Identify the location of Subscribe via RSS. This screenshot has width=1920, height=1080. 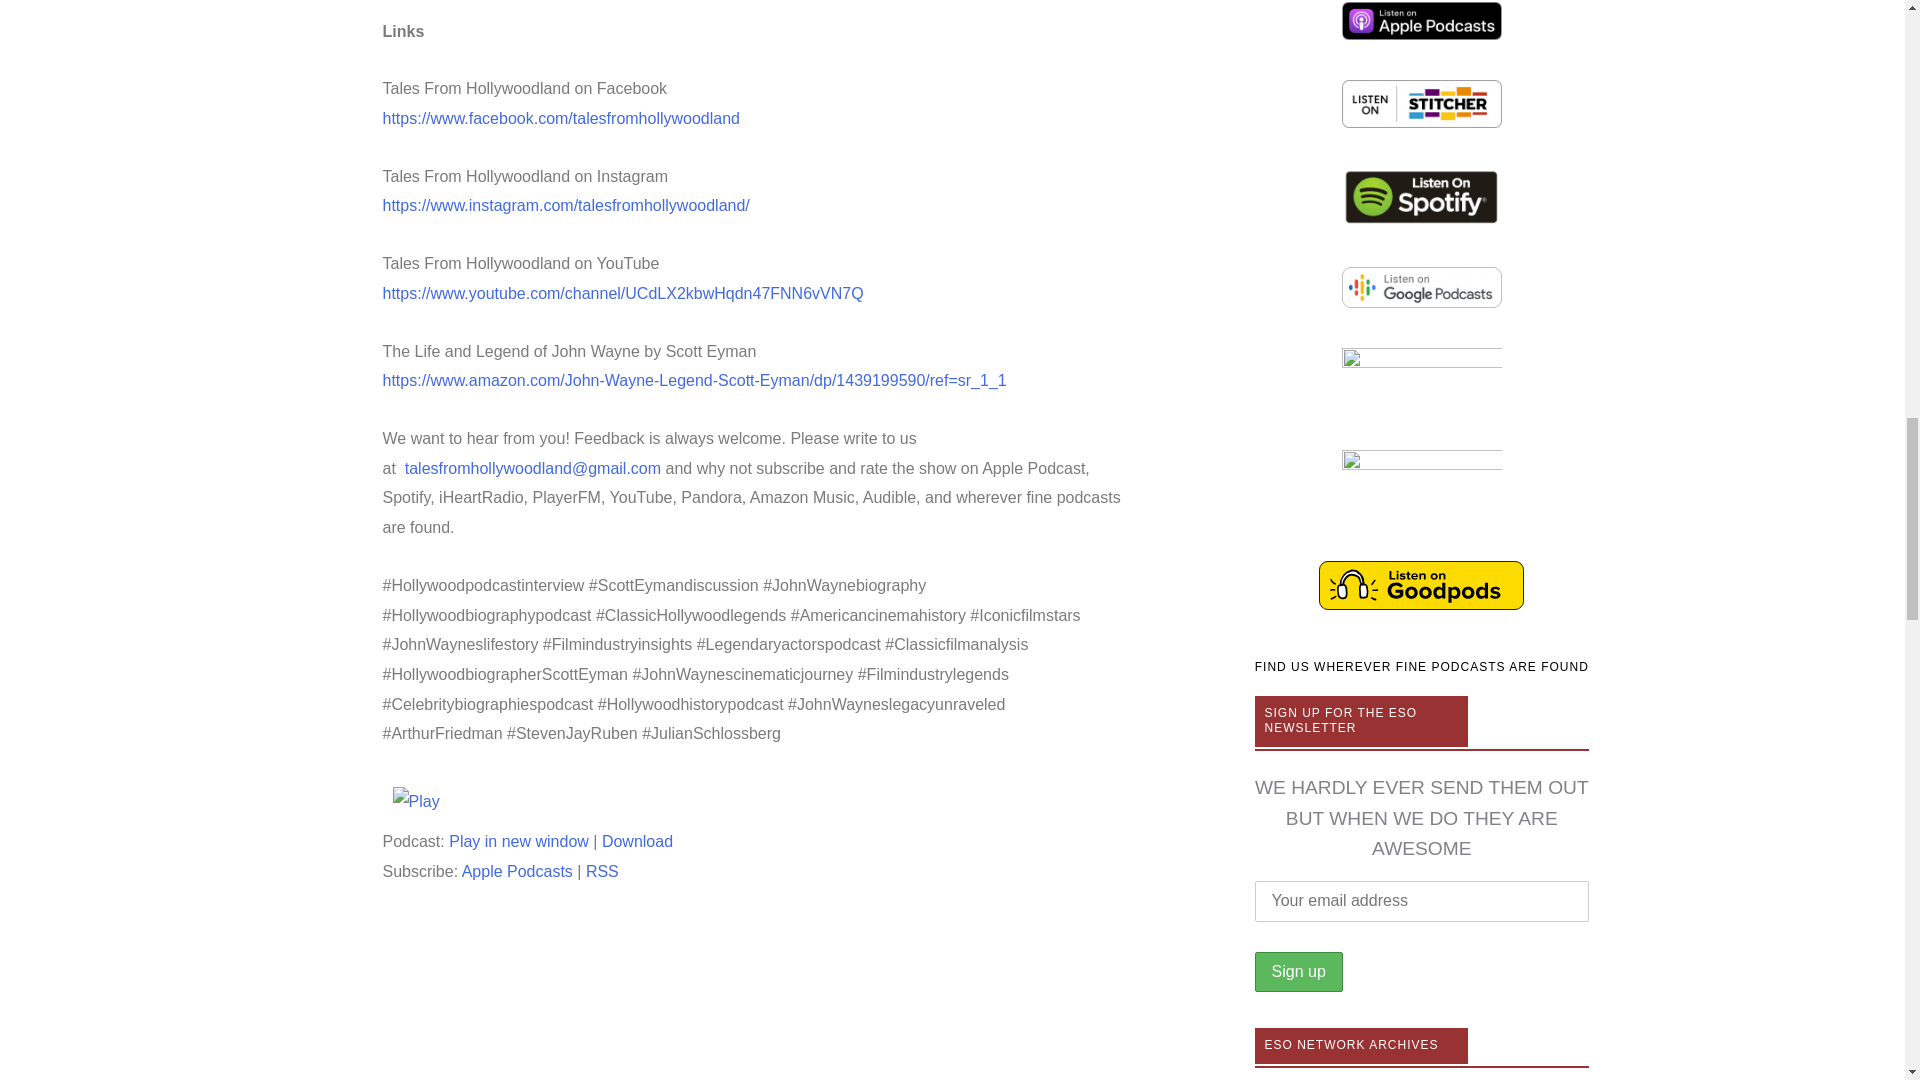
(602, 871).